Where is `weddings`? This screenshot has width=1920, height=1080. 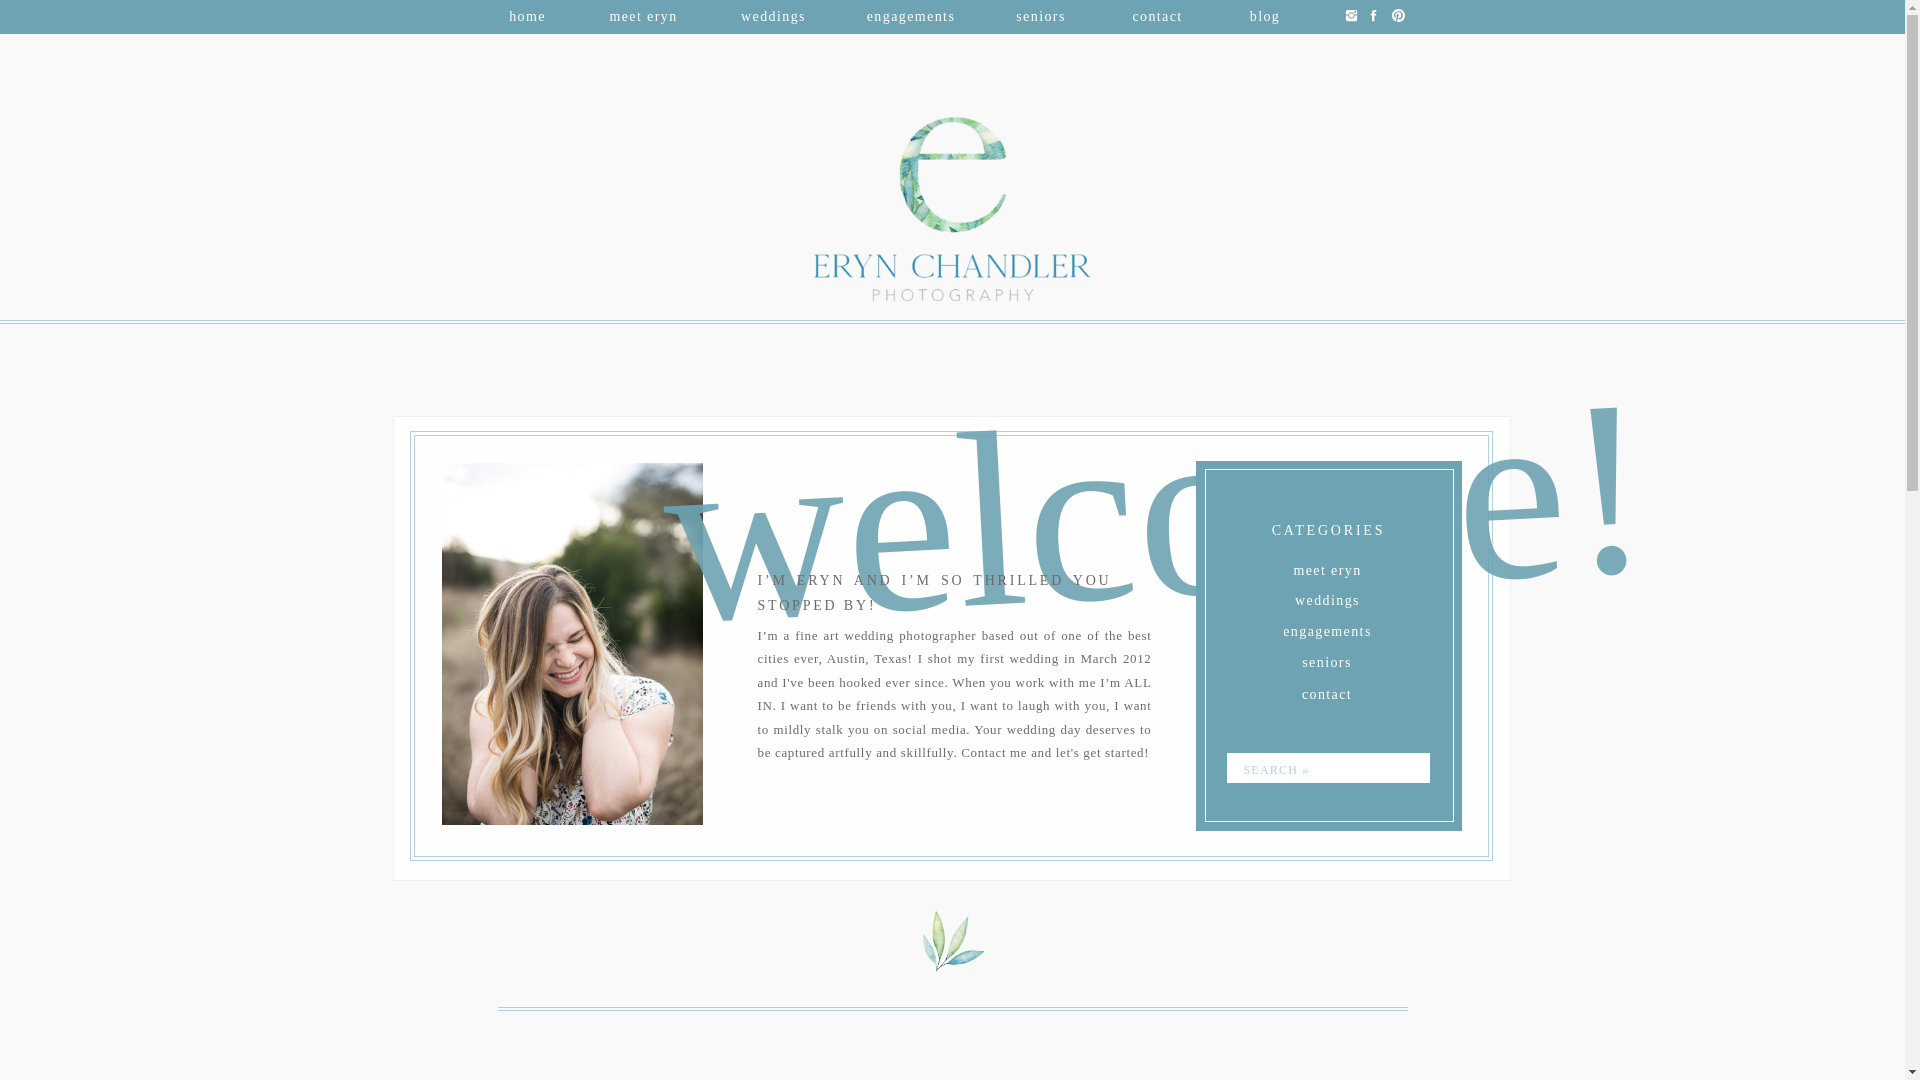
weddings is located at coordinates (774, 13).